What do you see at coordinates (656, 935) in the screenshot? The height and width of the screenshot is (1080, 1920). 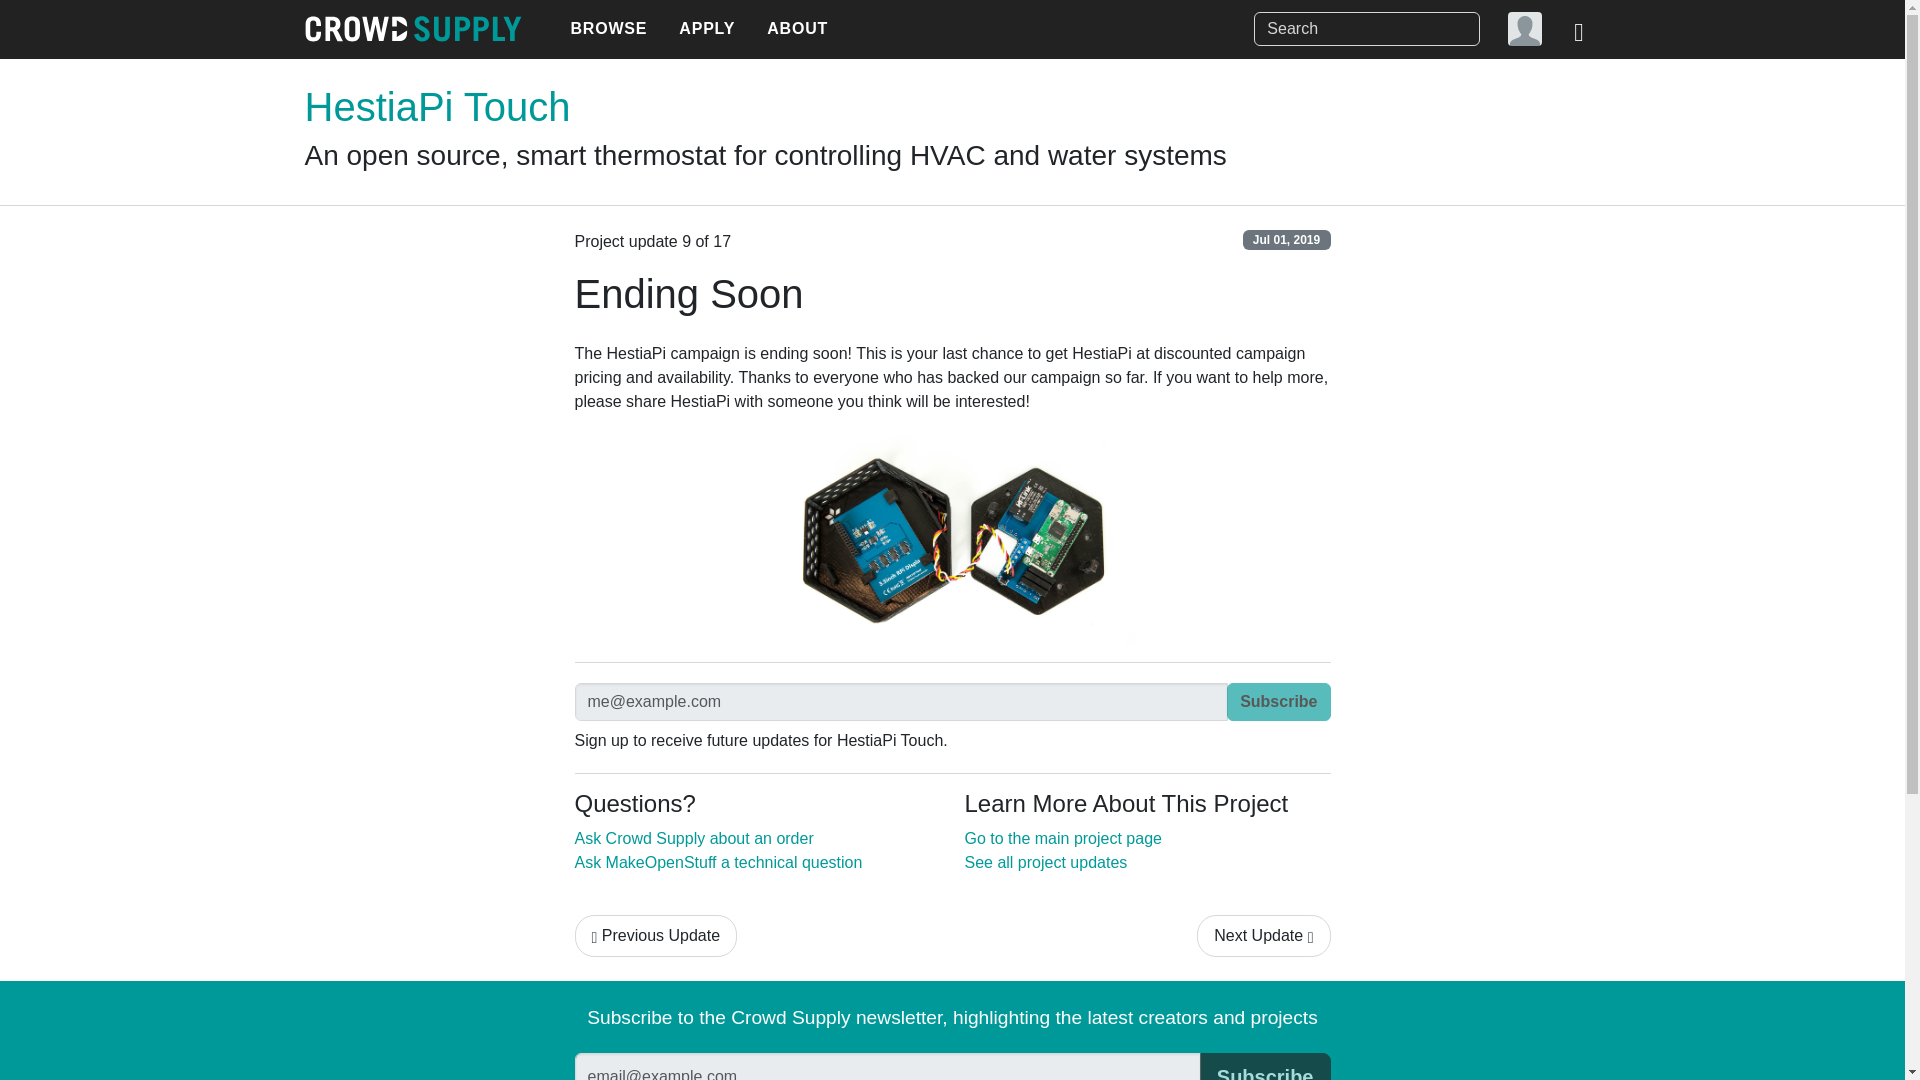 I see `Previous Update` at bounding box center [656, 935].